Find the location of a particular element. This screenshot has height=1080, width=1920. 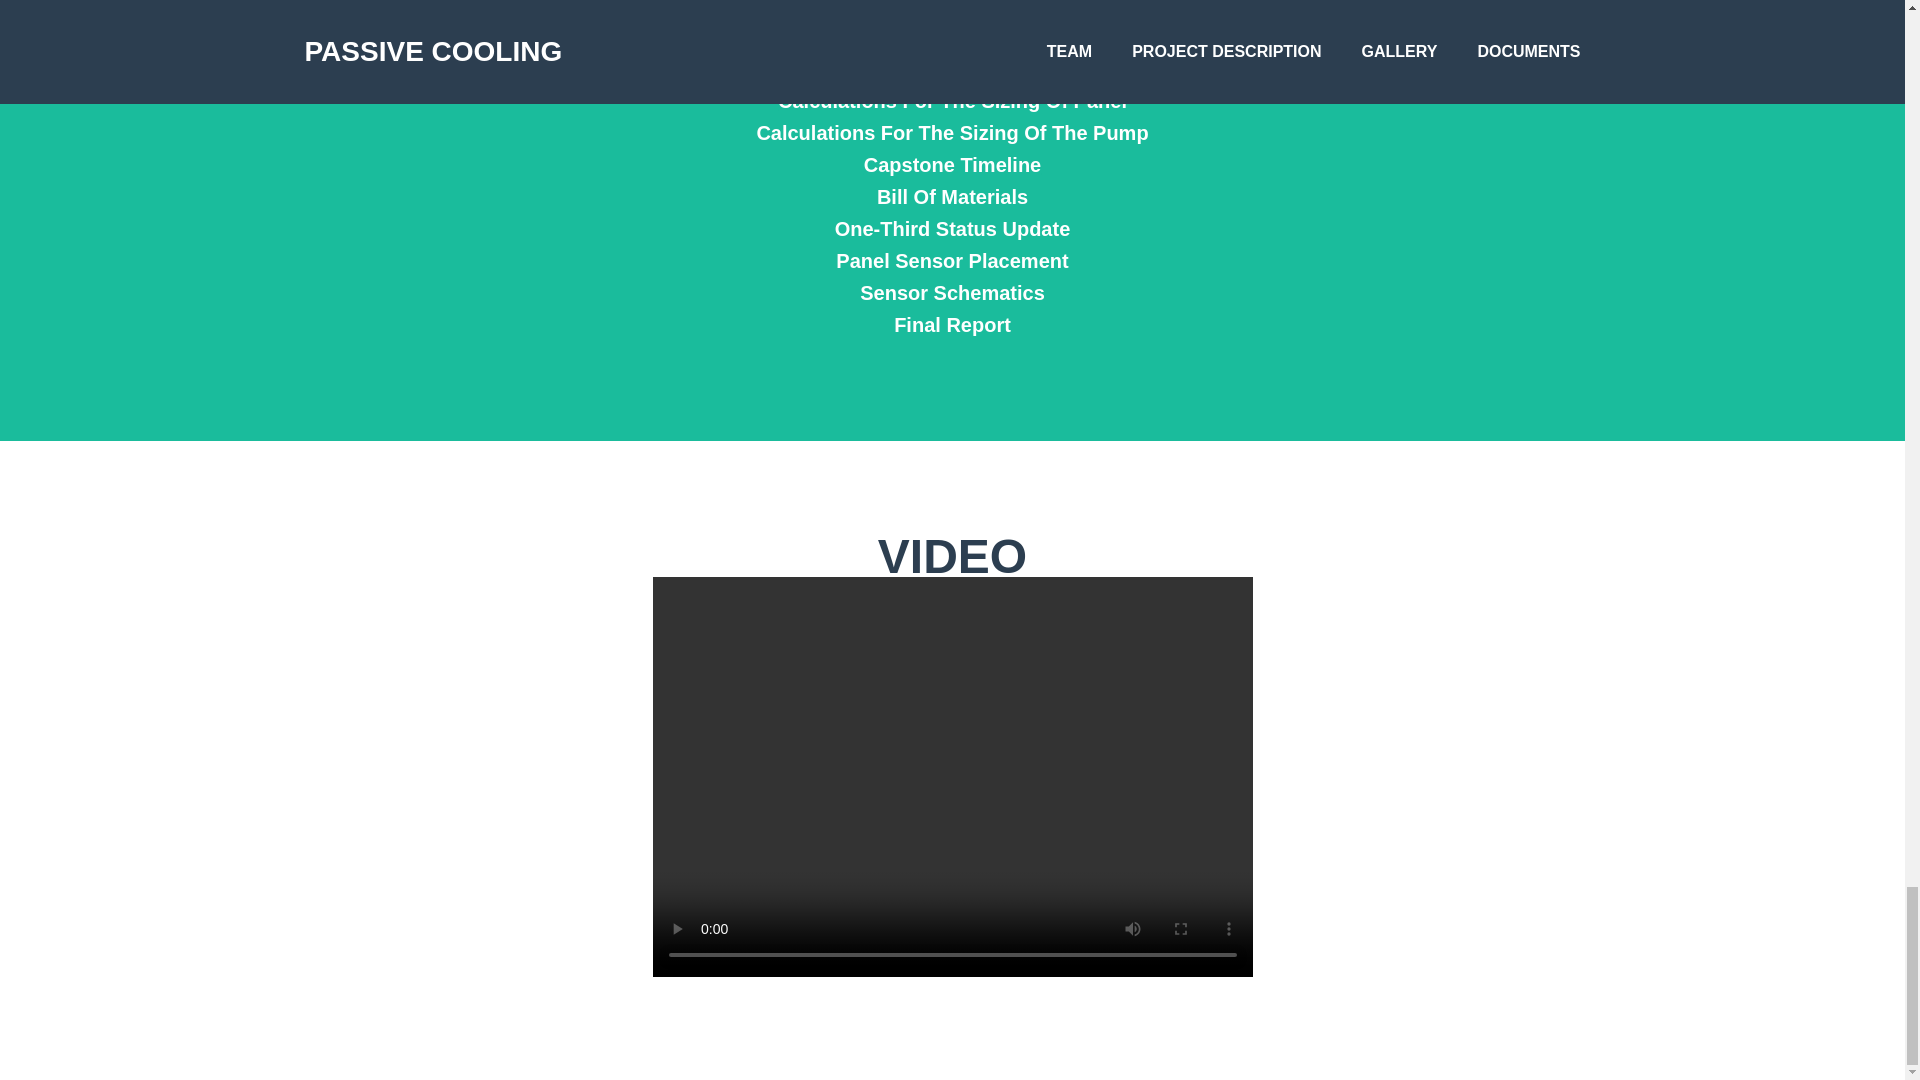

Panel Sensor Placement is located at coordinates (951, 261).